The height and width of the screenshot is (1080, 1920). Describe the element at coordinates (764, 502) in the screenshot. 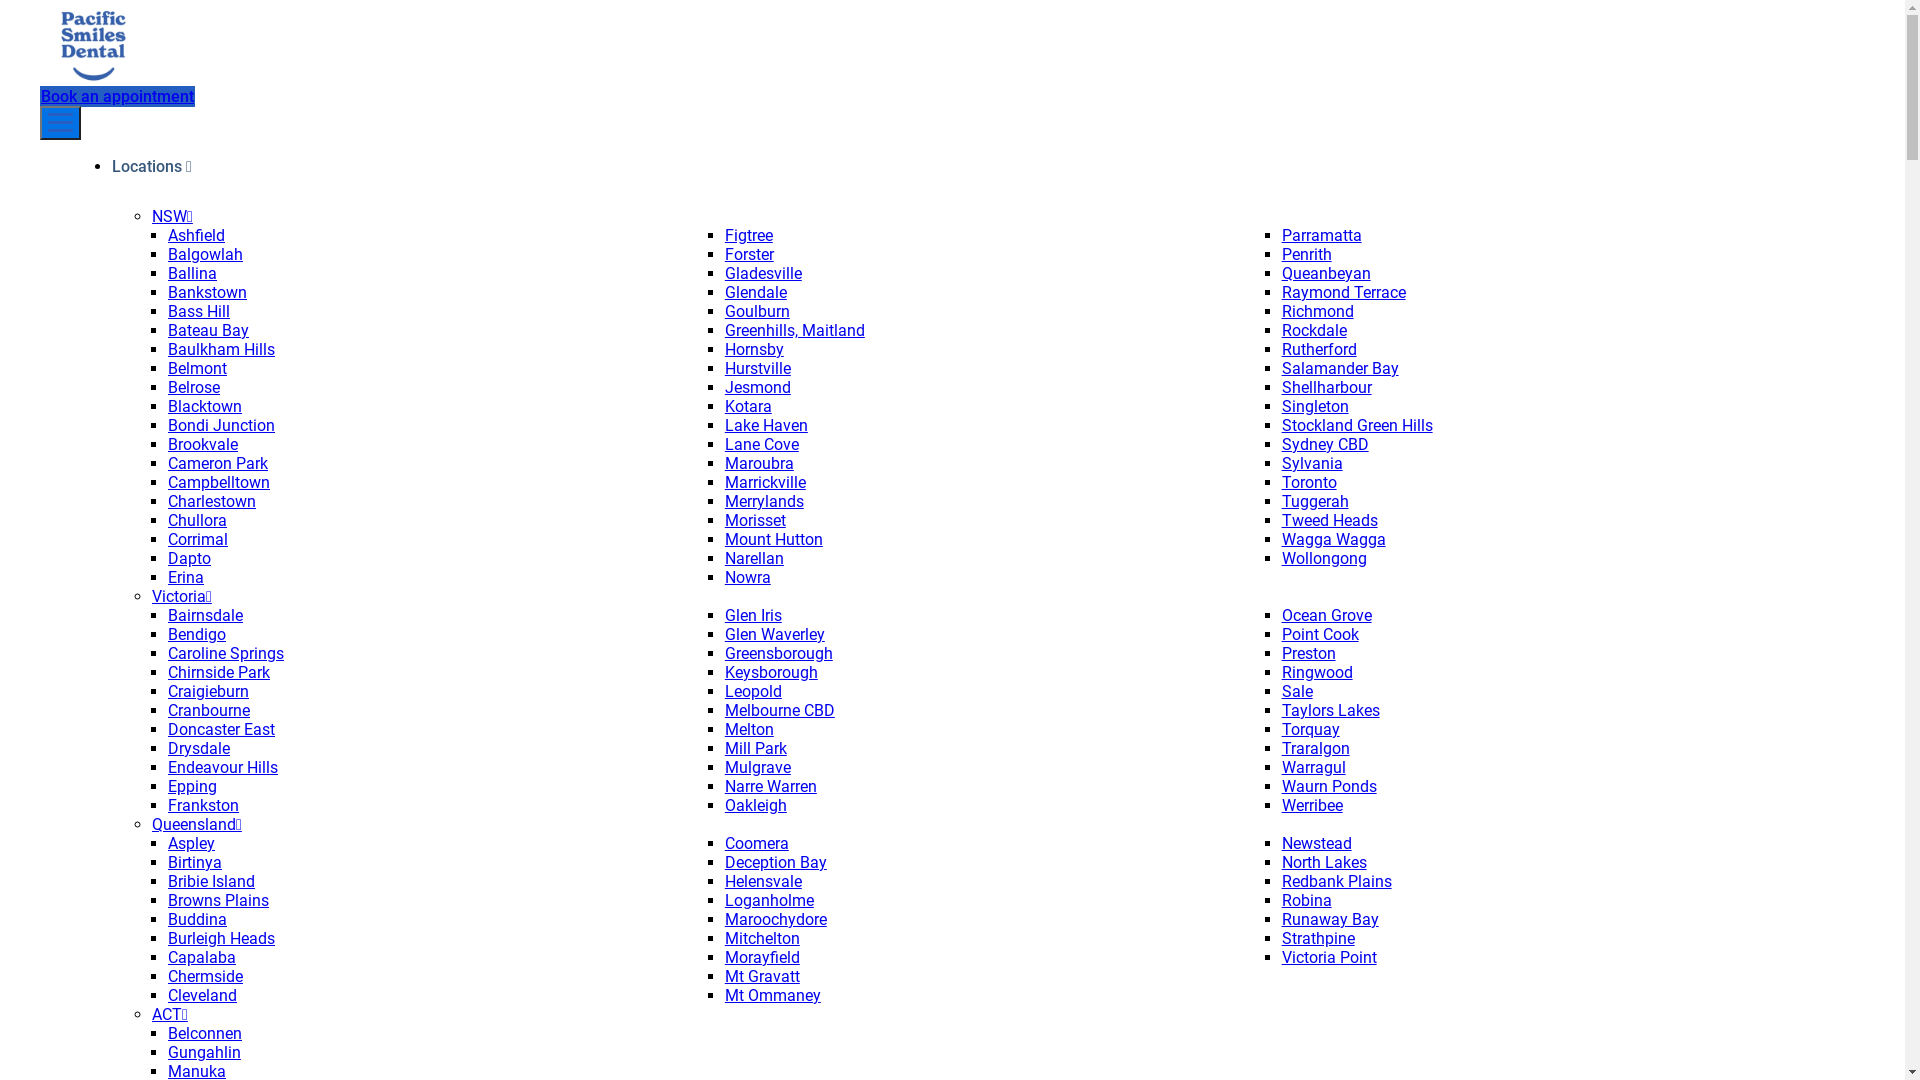

I see `Merrylands` at that location.